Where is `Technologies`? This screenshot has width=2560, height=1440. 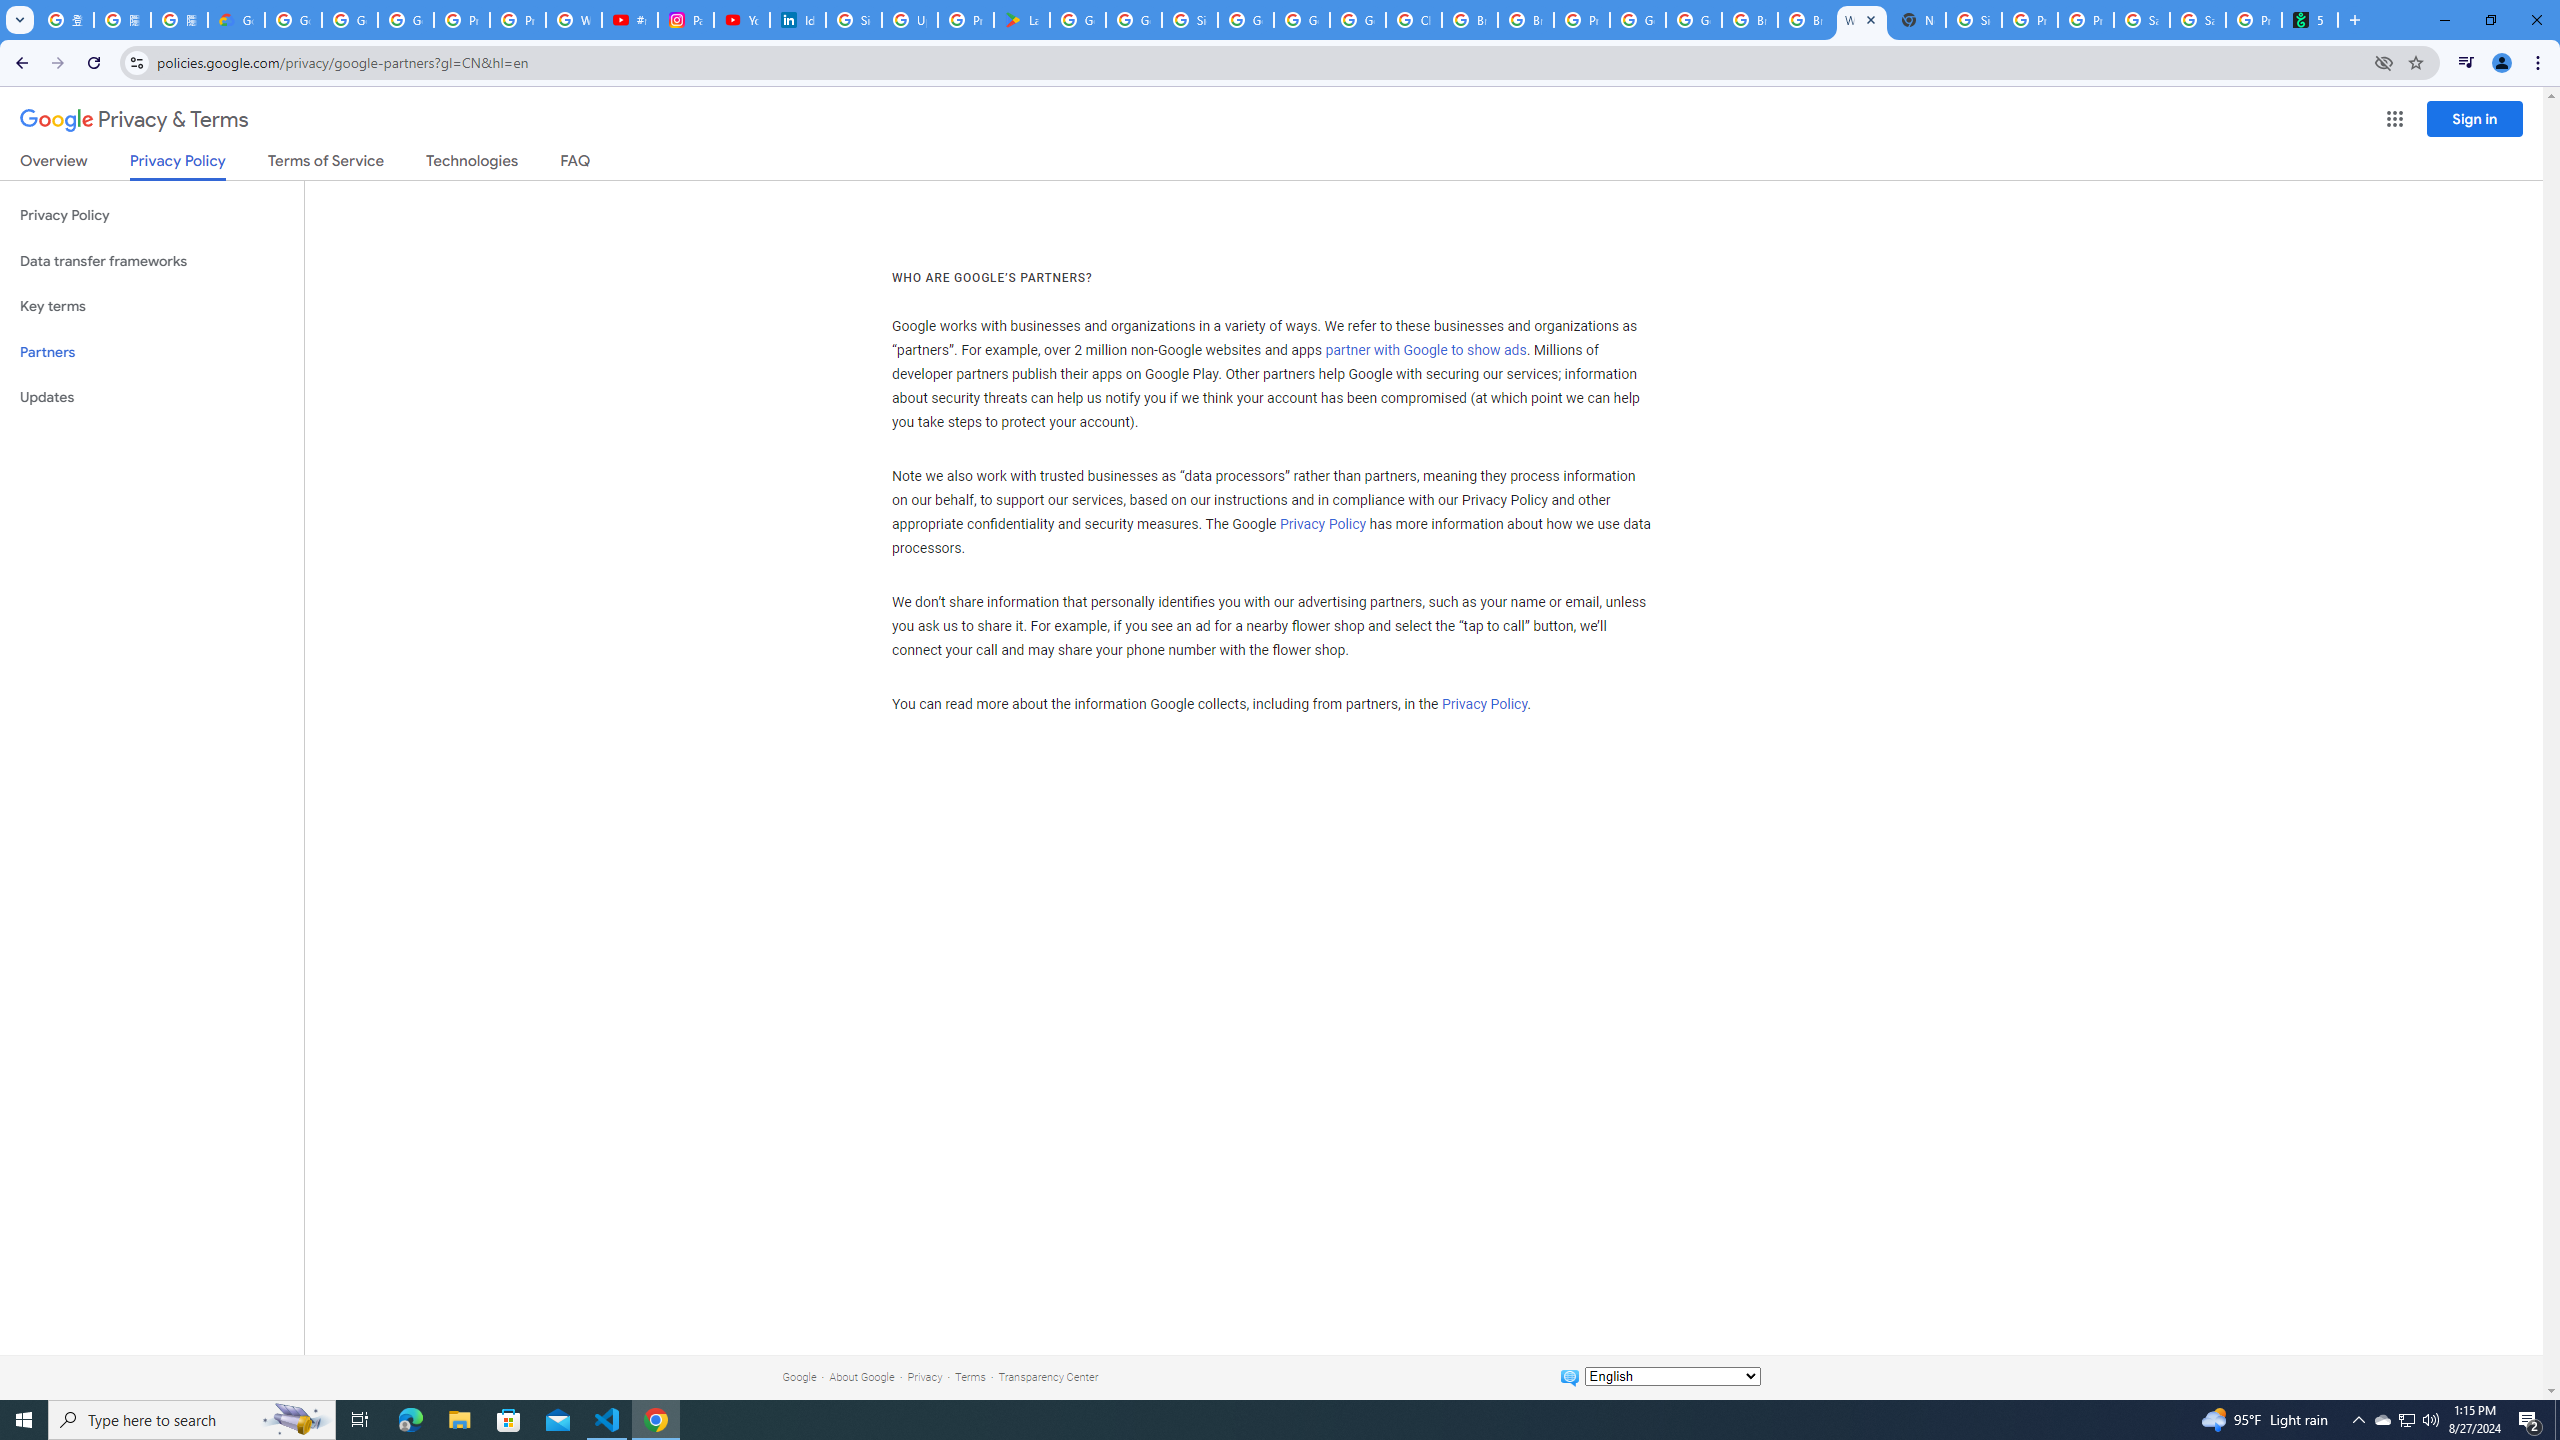 Technologies is located at coordinates (472, 164).